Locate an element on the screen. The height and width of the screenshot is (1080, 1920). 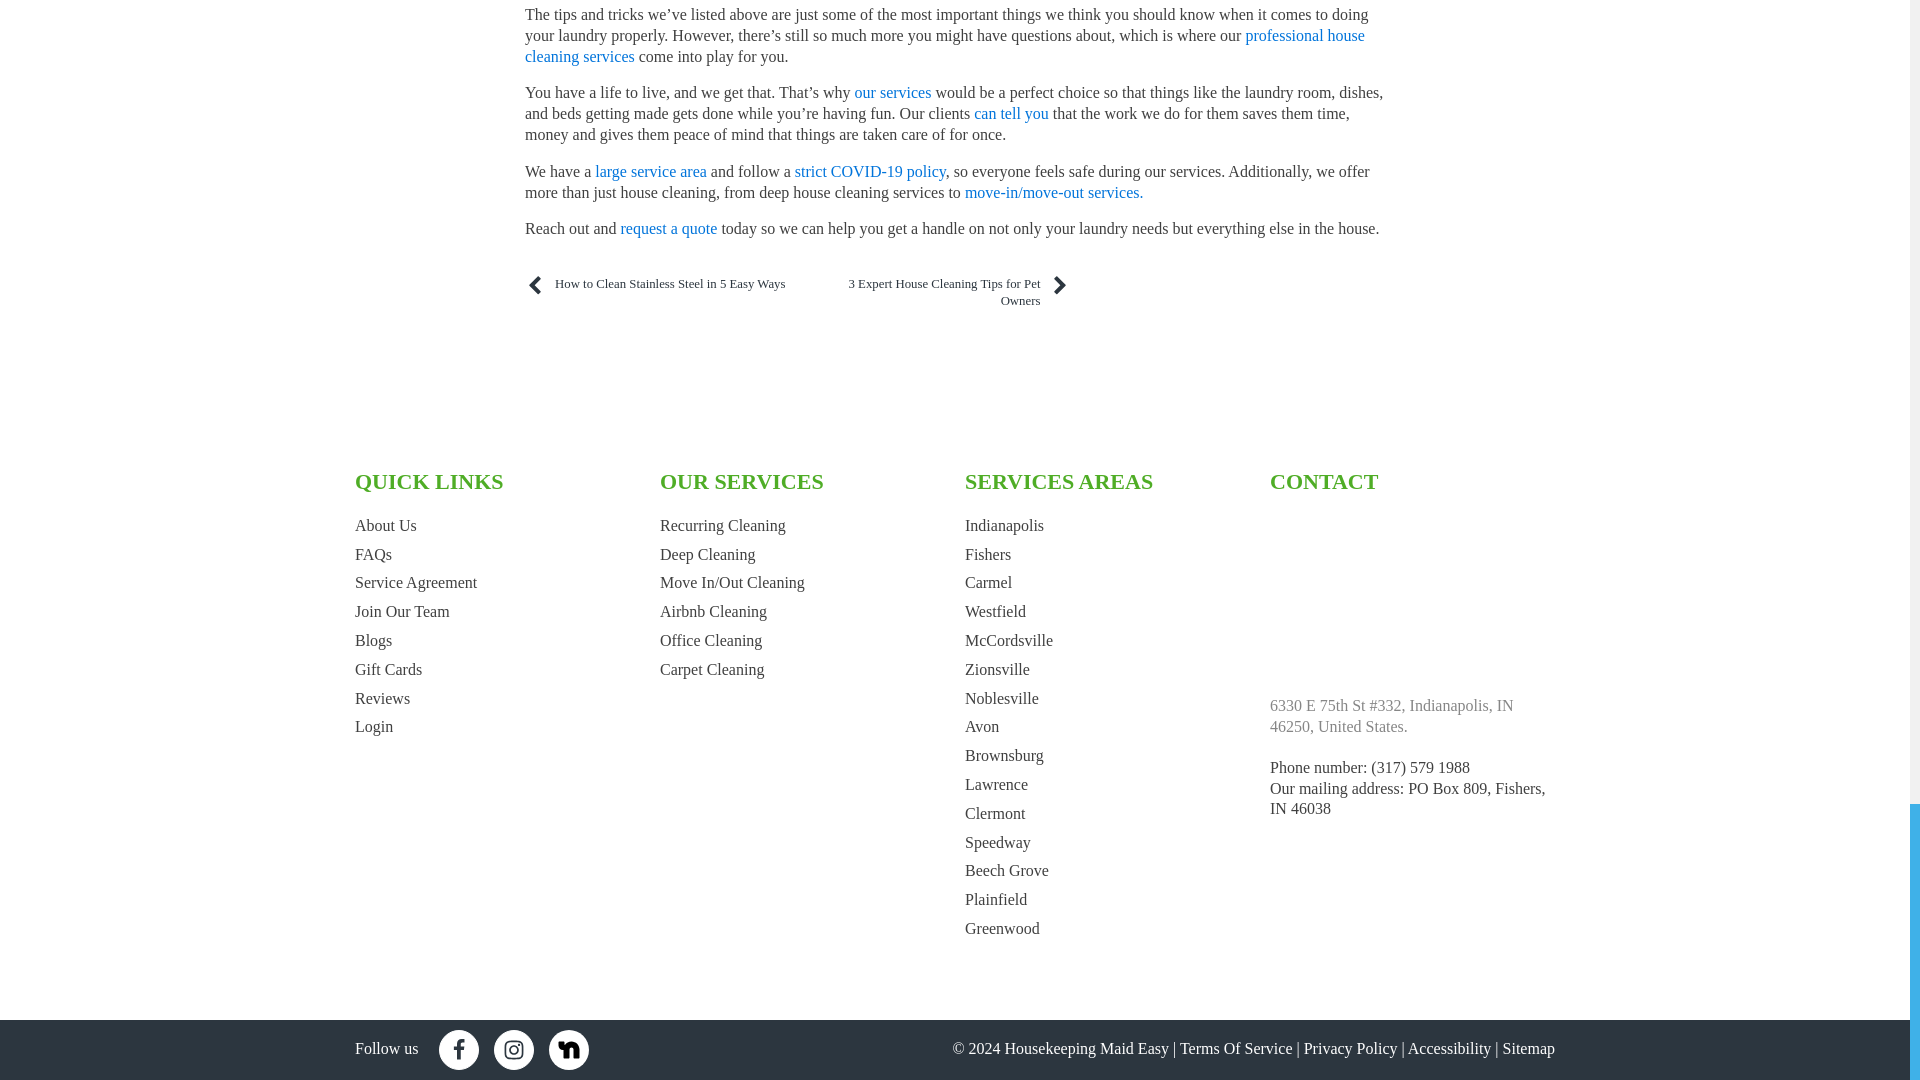
our services is located at coordinates (892, 92).